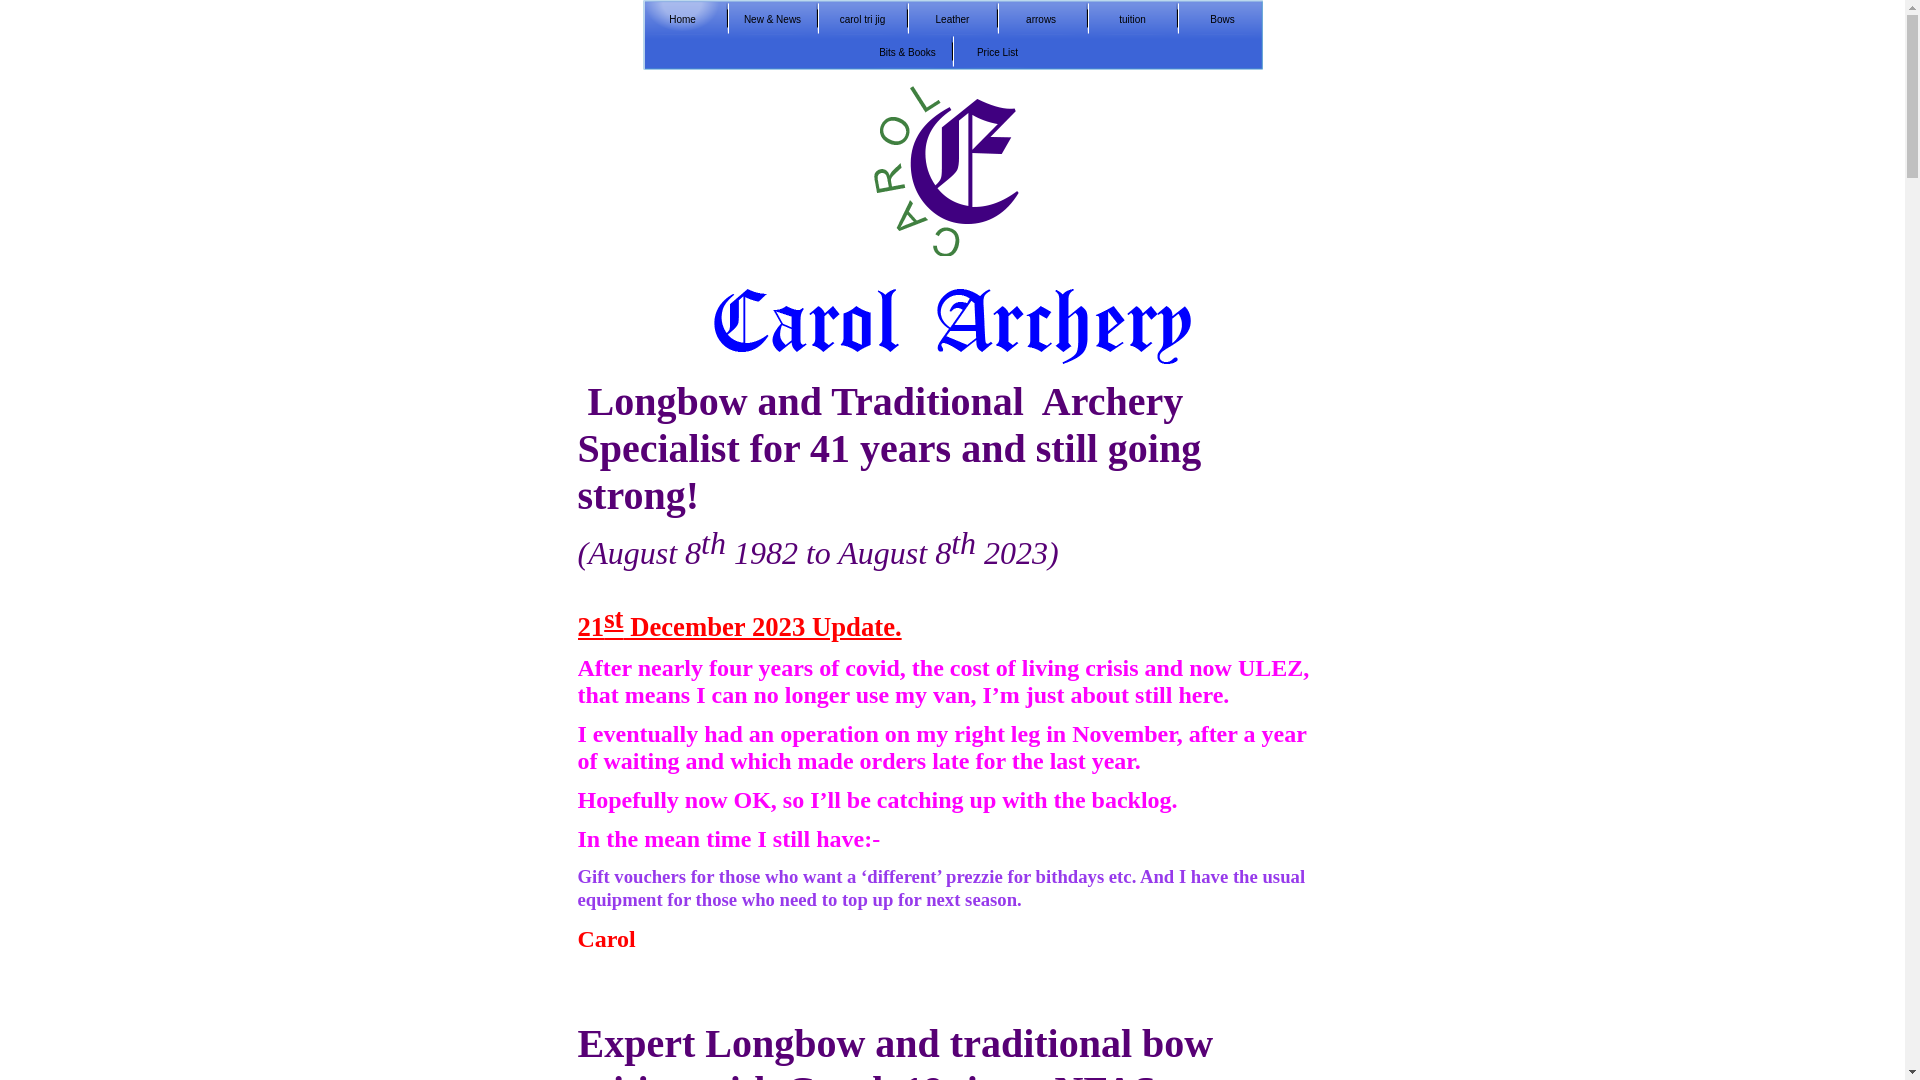 The image size is (1920, 1080). I want to click on Price List, so click(998, 51).